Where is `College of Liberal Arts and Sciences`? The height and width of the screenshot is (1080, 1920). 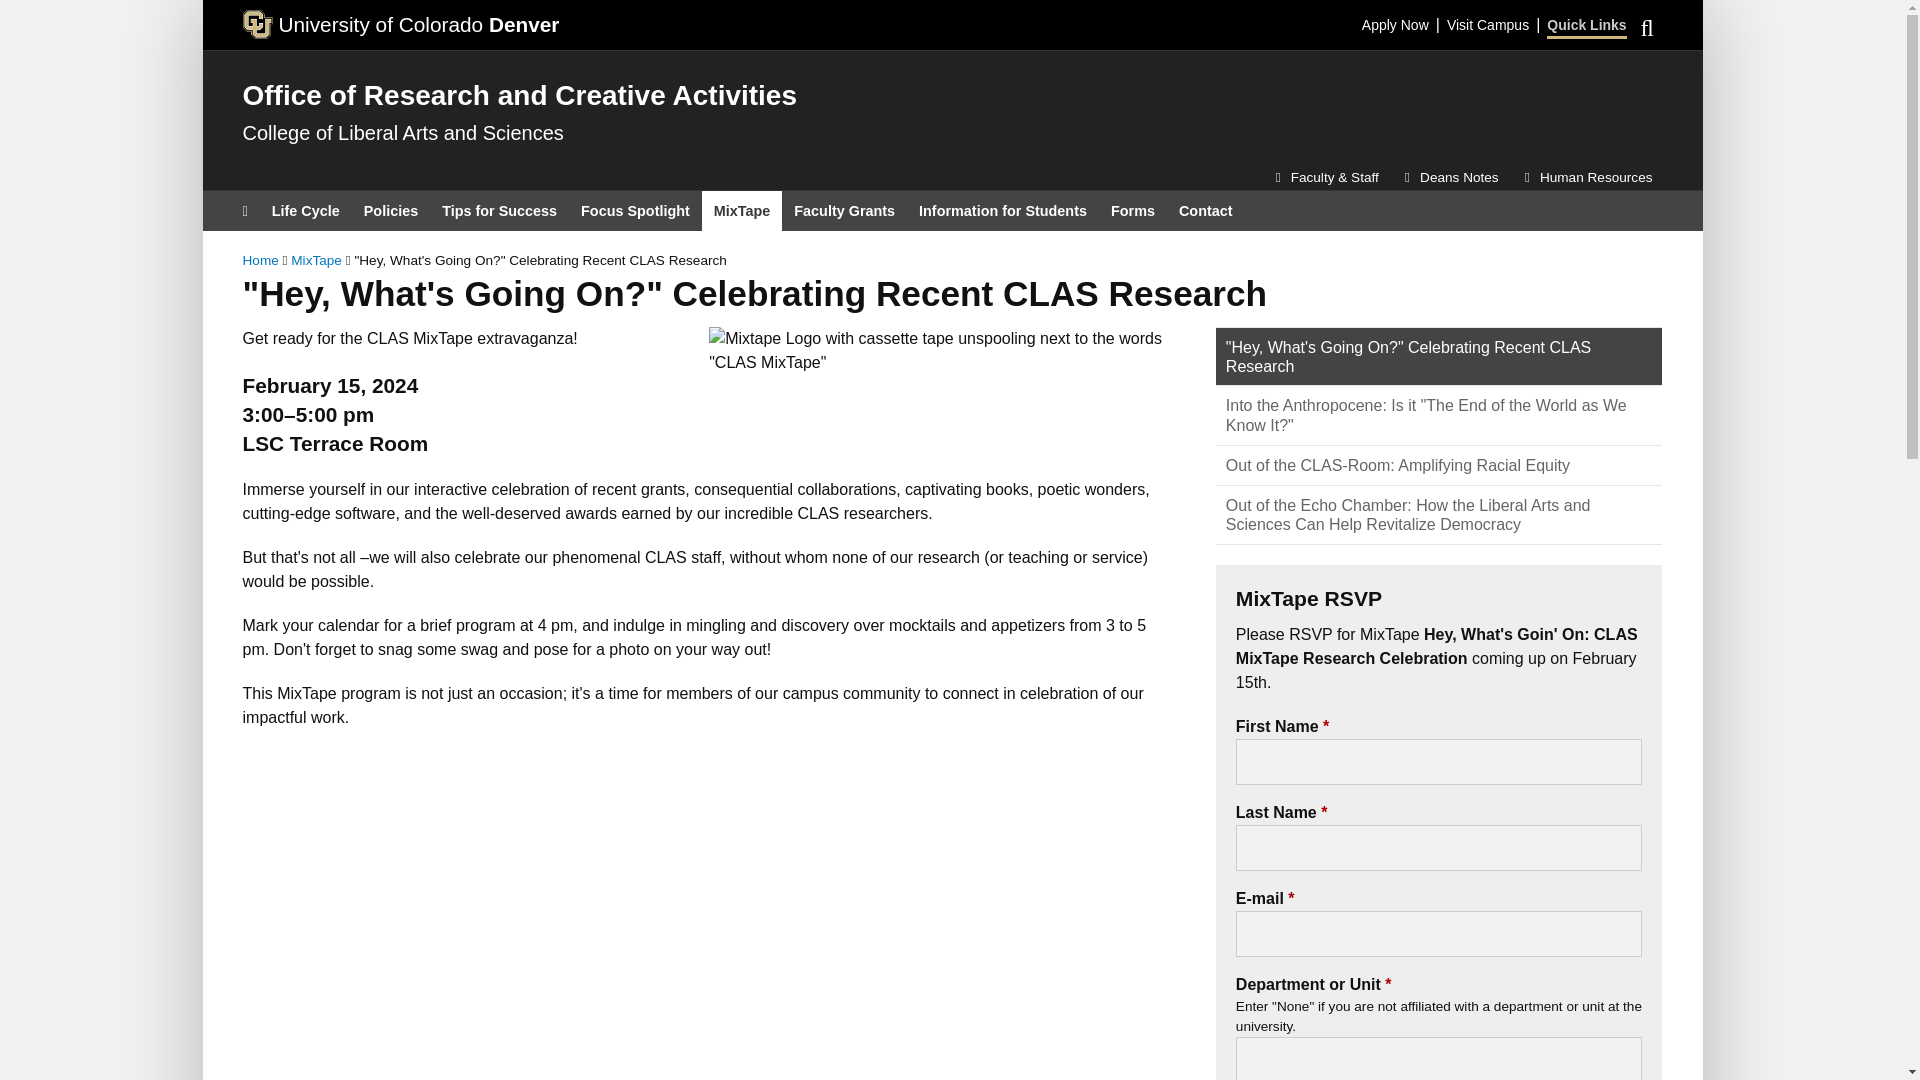 College of Liberal Arts and Sciences is located at coordinates (402, 132).